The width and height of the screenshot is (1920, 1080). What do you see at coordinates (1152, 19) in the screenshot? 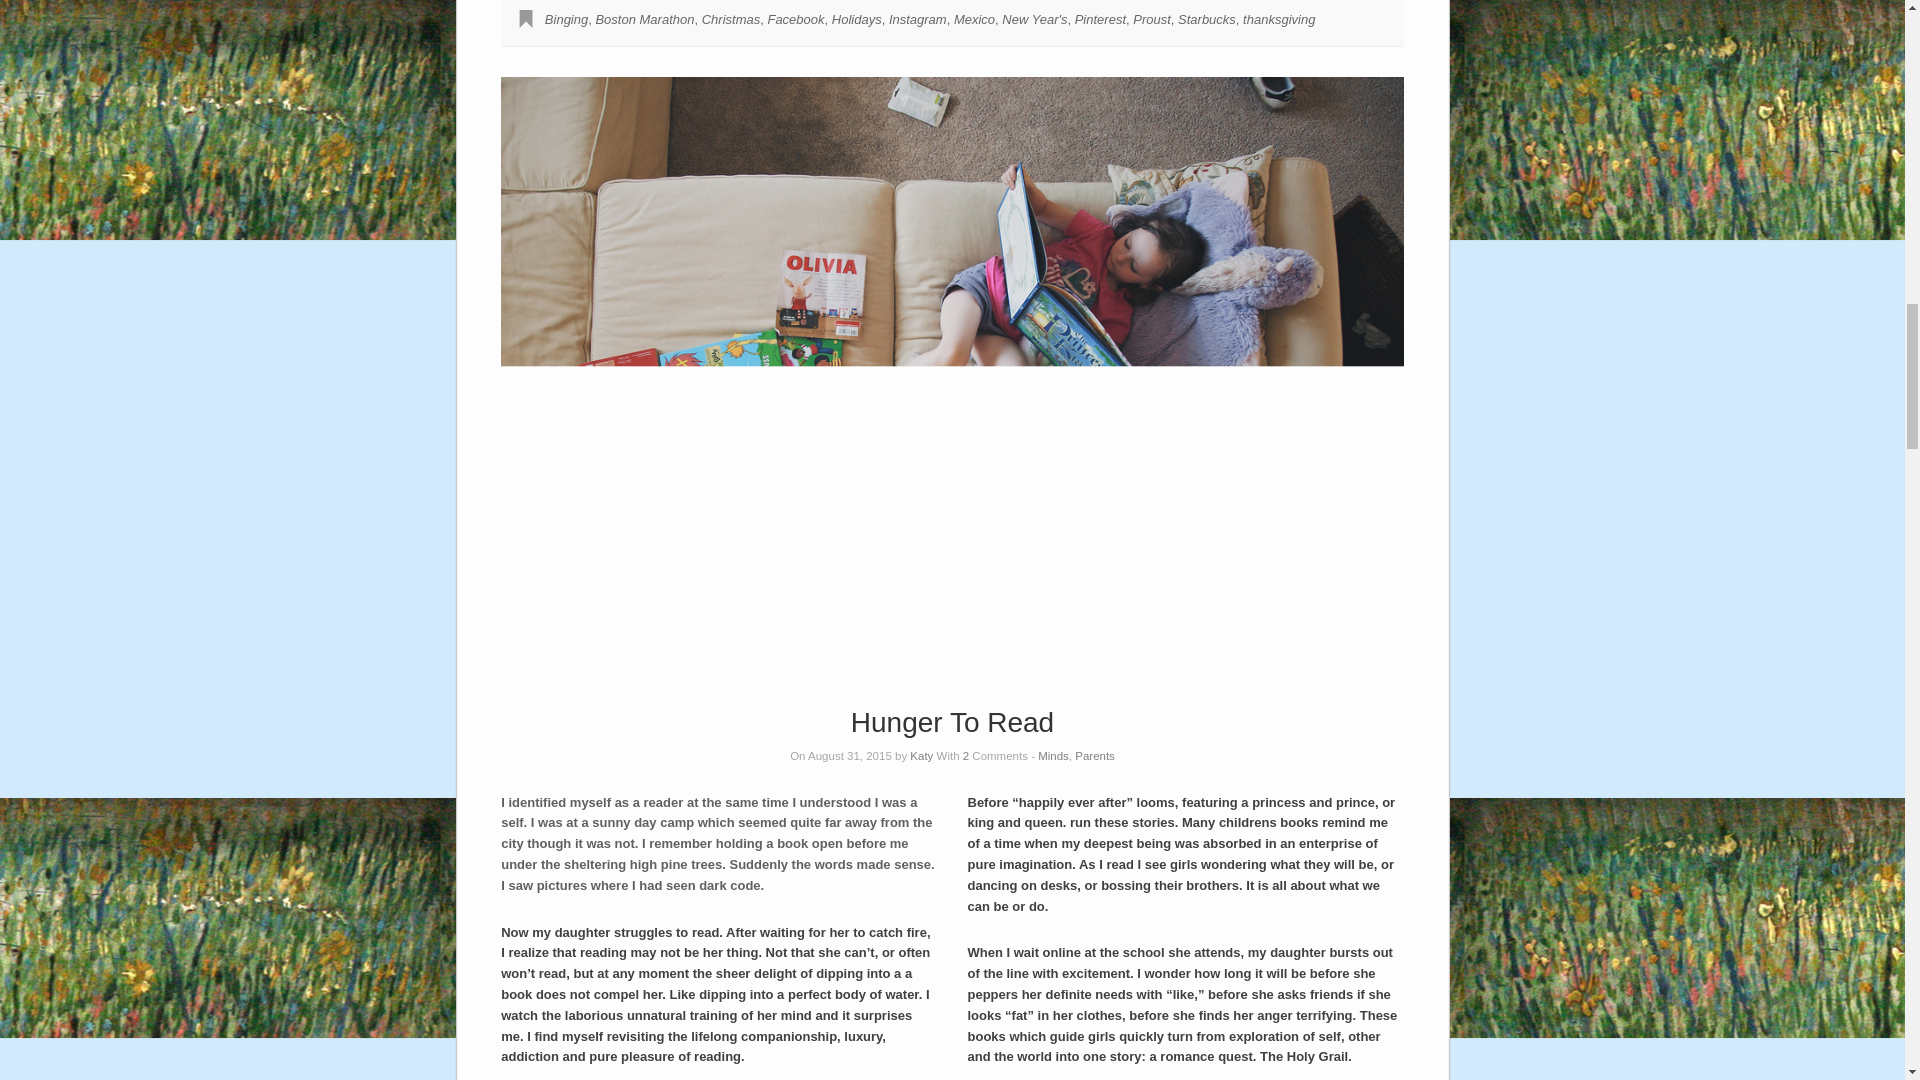
I see `Proust` at bounding box center [1152, 19].